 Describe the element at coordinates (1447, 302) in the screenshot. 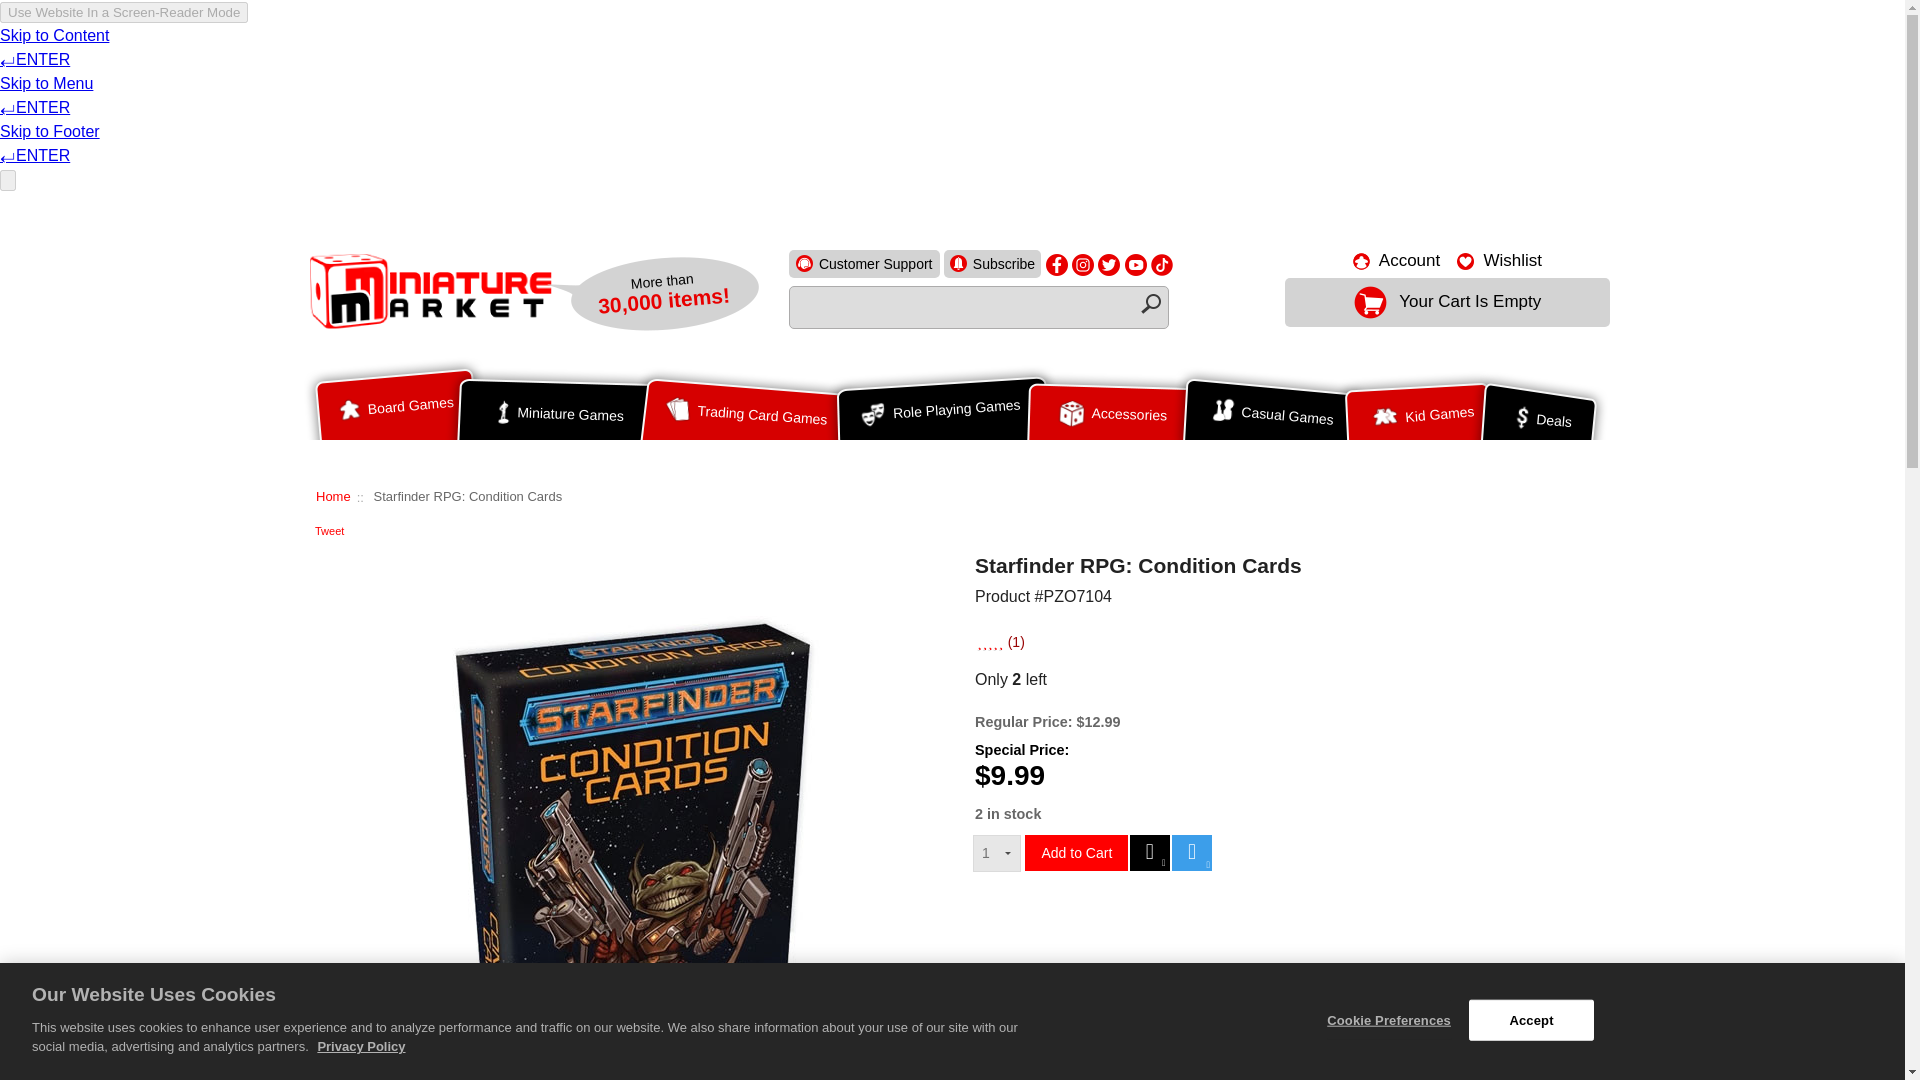

I see `Cart` at that location.